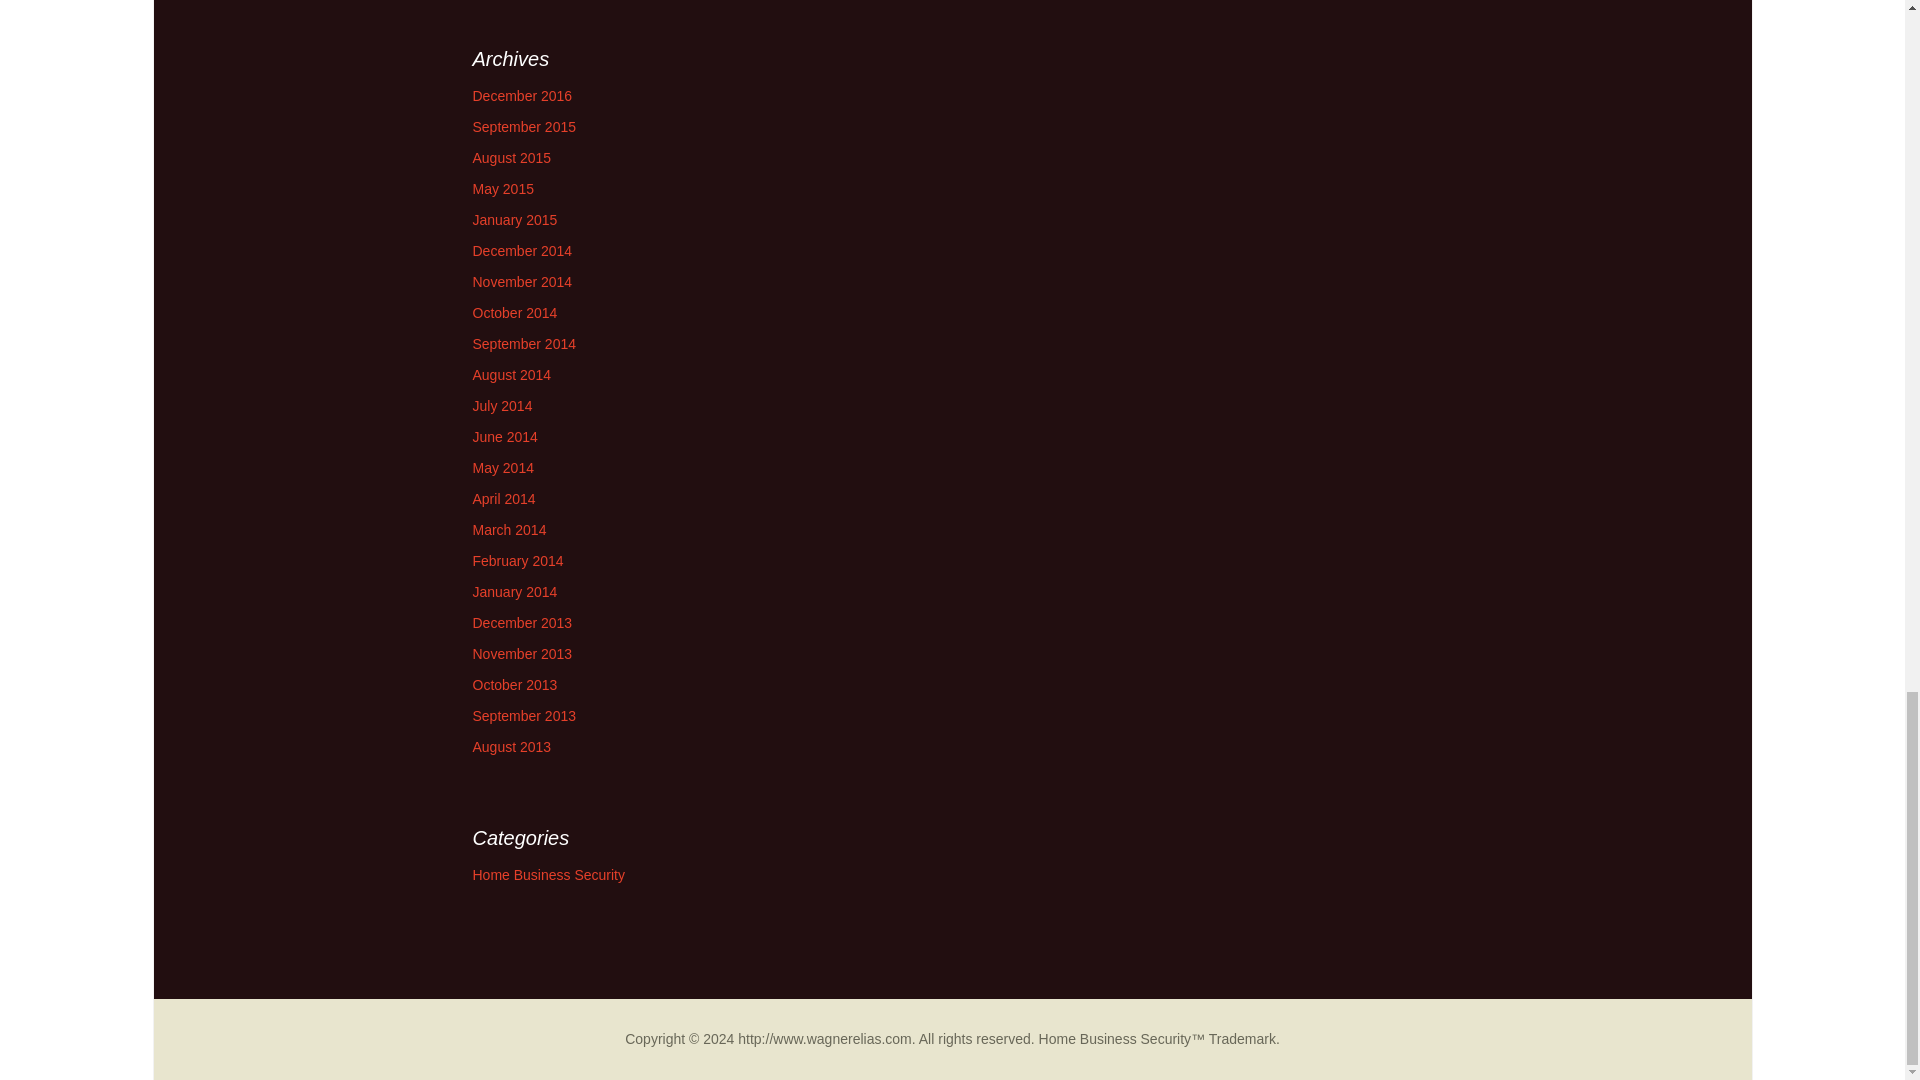  What do you see at coordinates (504, 498) in the screenshot?
I see `April 2014` at bounding box center [504, 498].